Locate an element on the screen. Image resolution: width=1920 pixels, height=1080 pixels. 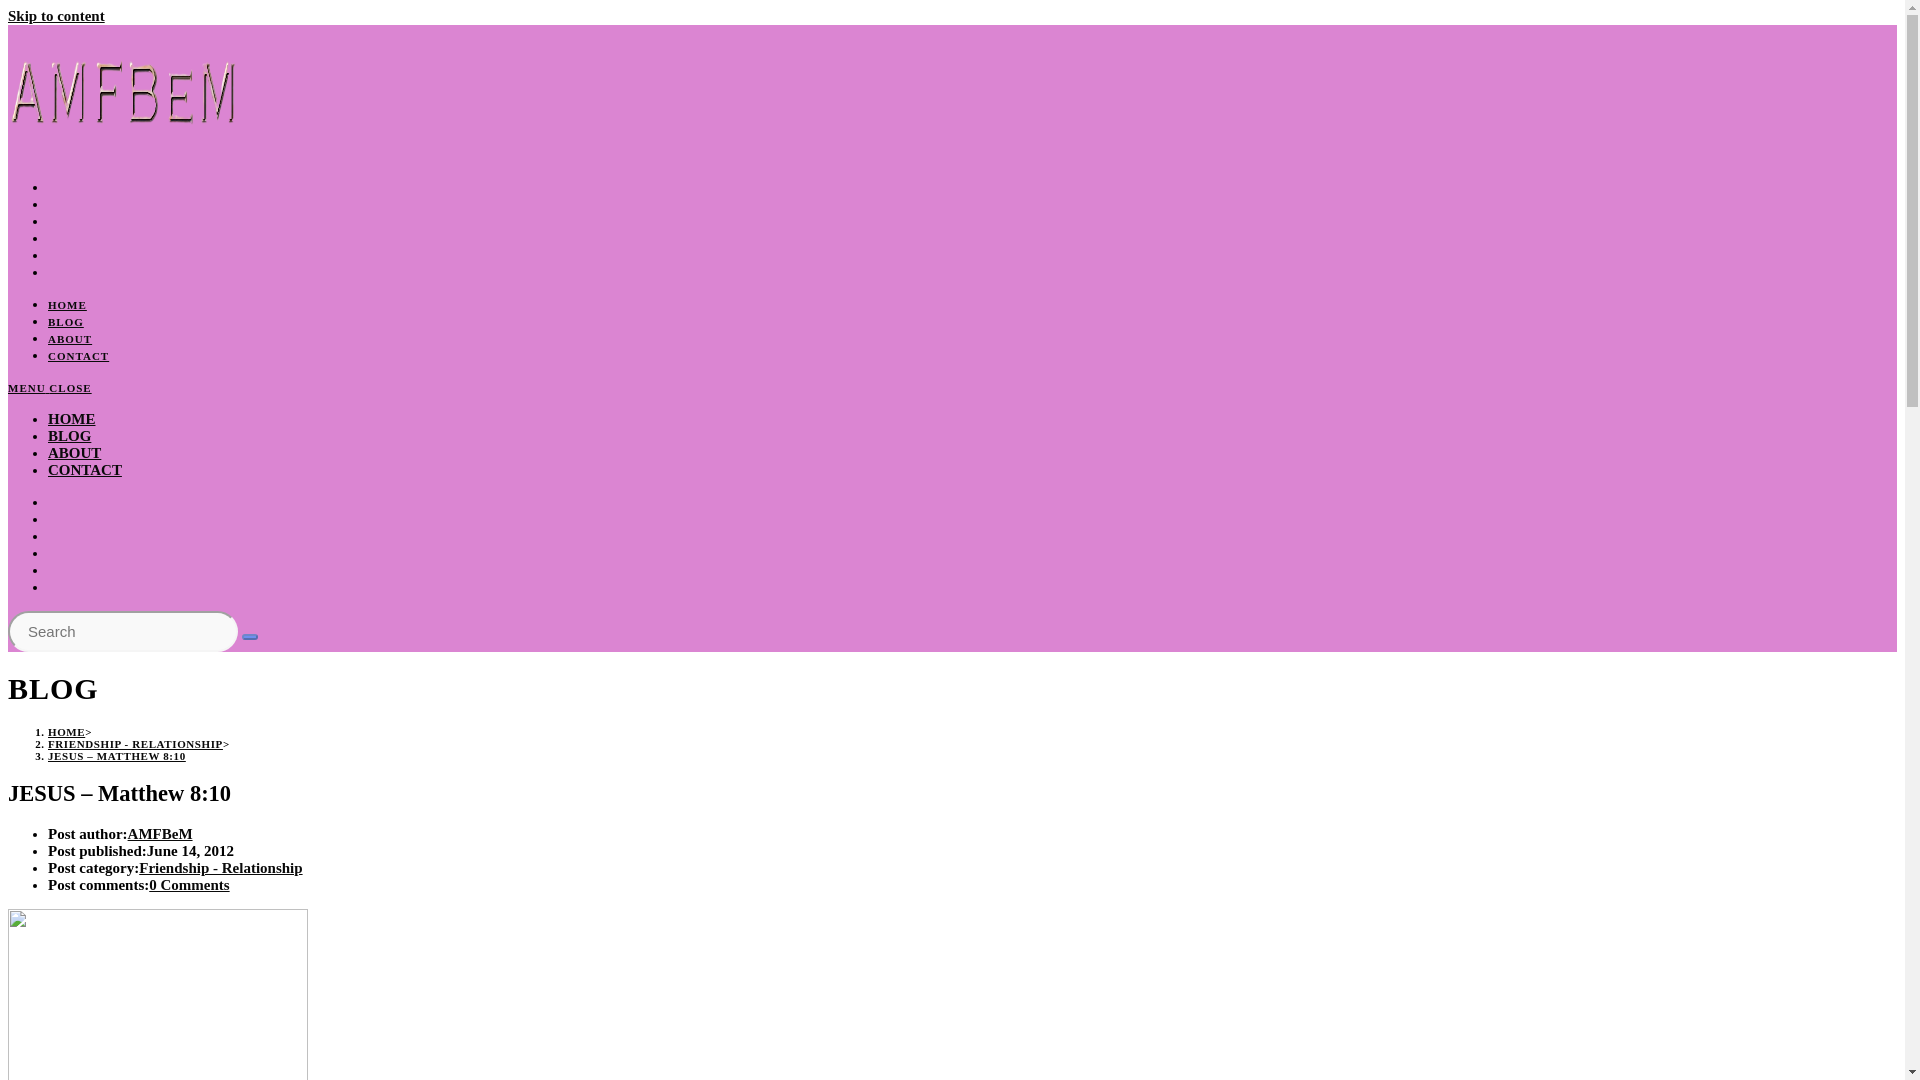
AMFBeM is located at coordinates (160, 834).